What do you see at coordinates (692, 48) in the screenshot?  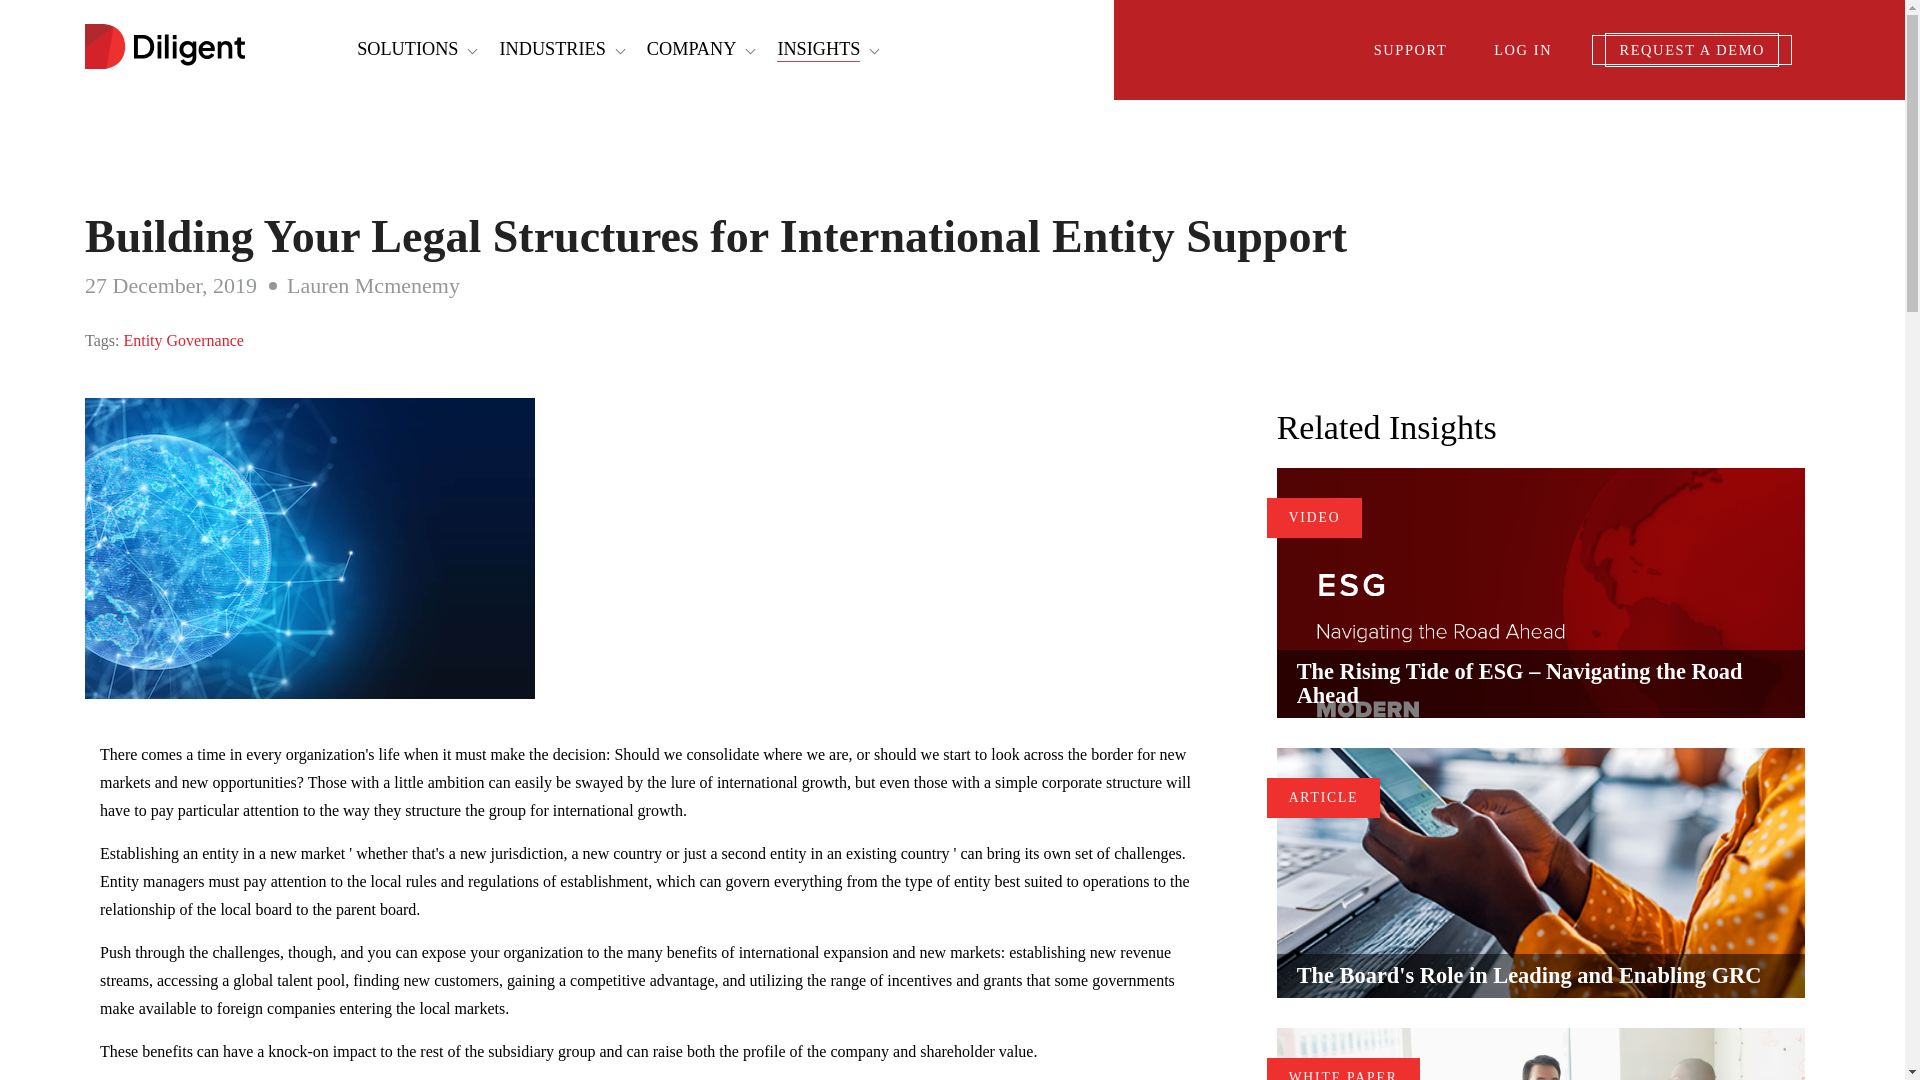 I see `company` at bounding box center [692, 48].